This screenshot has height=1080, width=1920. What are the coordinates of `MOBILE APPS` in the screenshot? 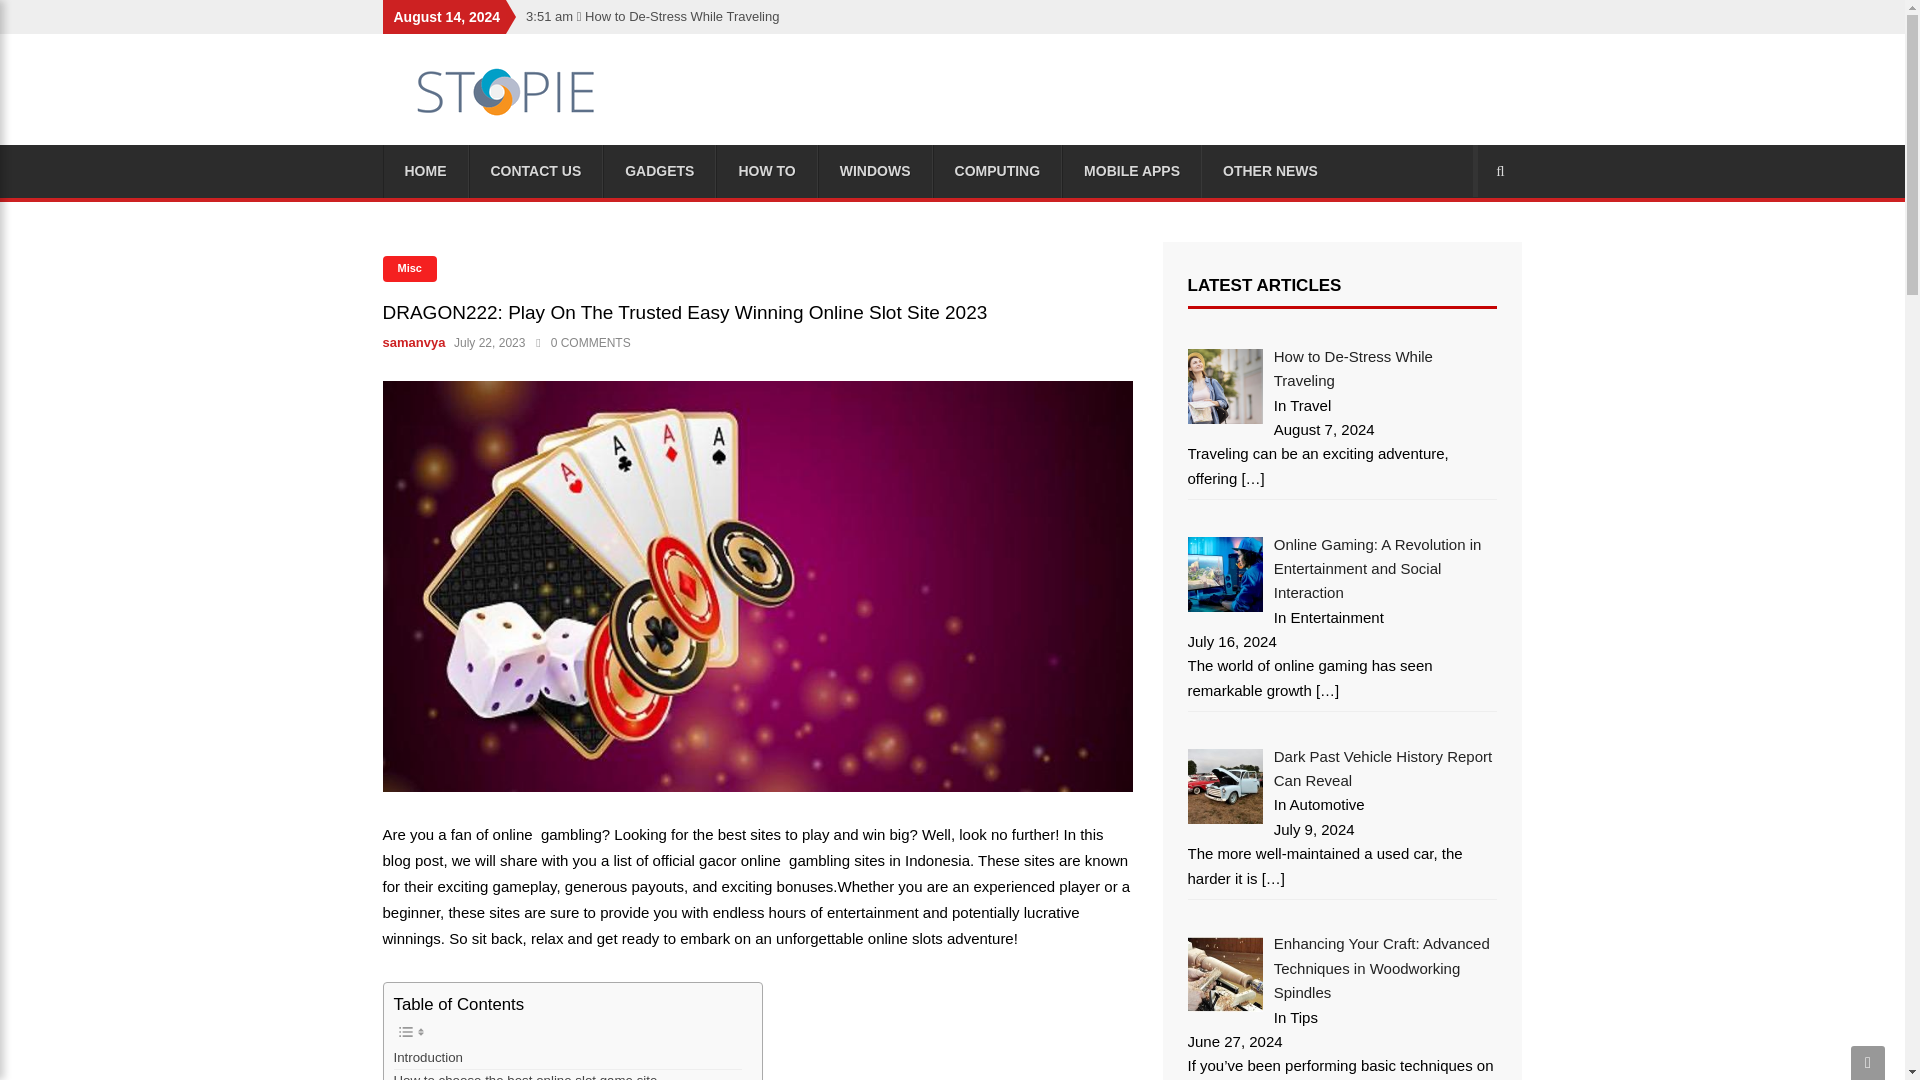 It's located at (1131, 170).